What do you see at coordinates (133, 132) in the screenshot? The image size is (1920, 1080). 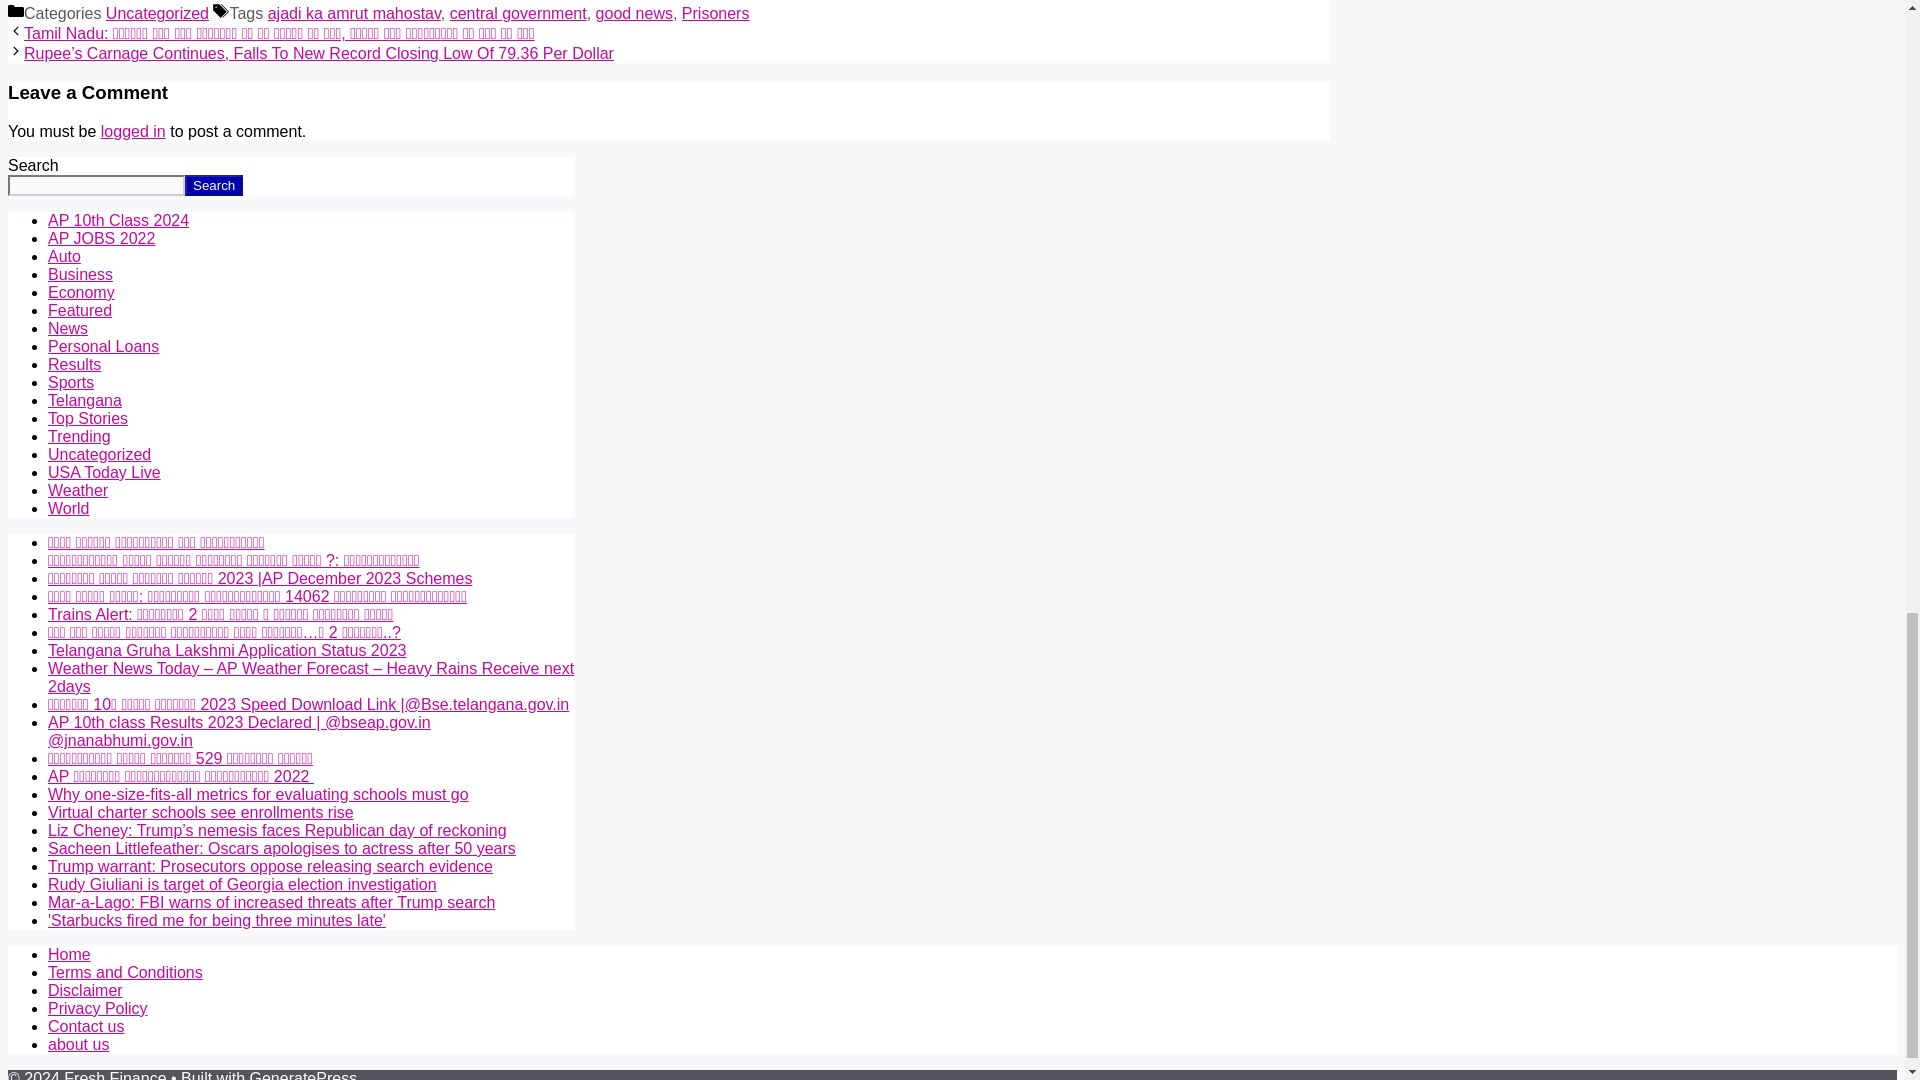 I see `logged in` at bounding box center [133, 132].